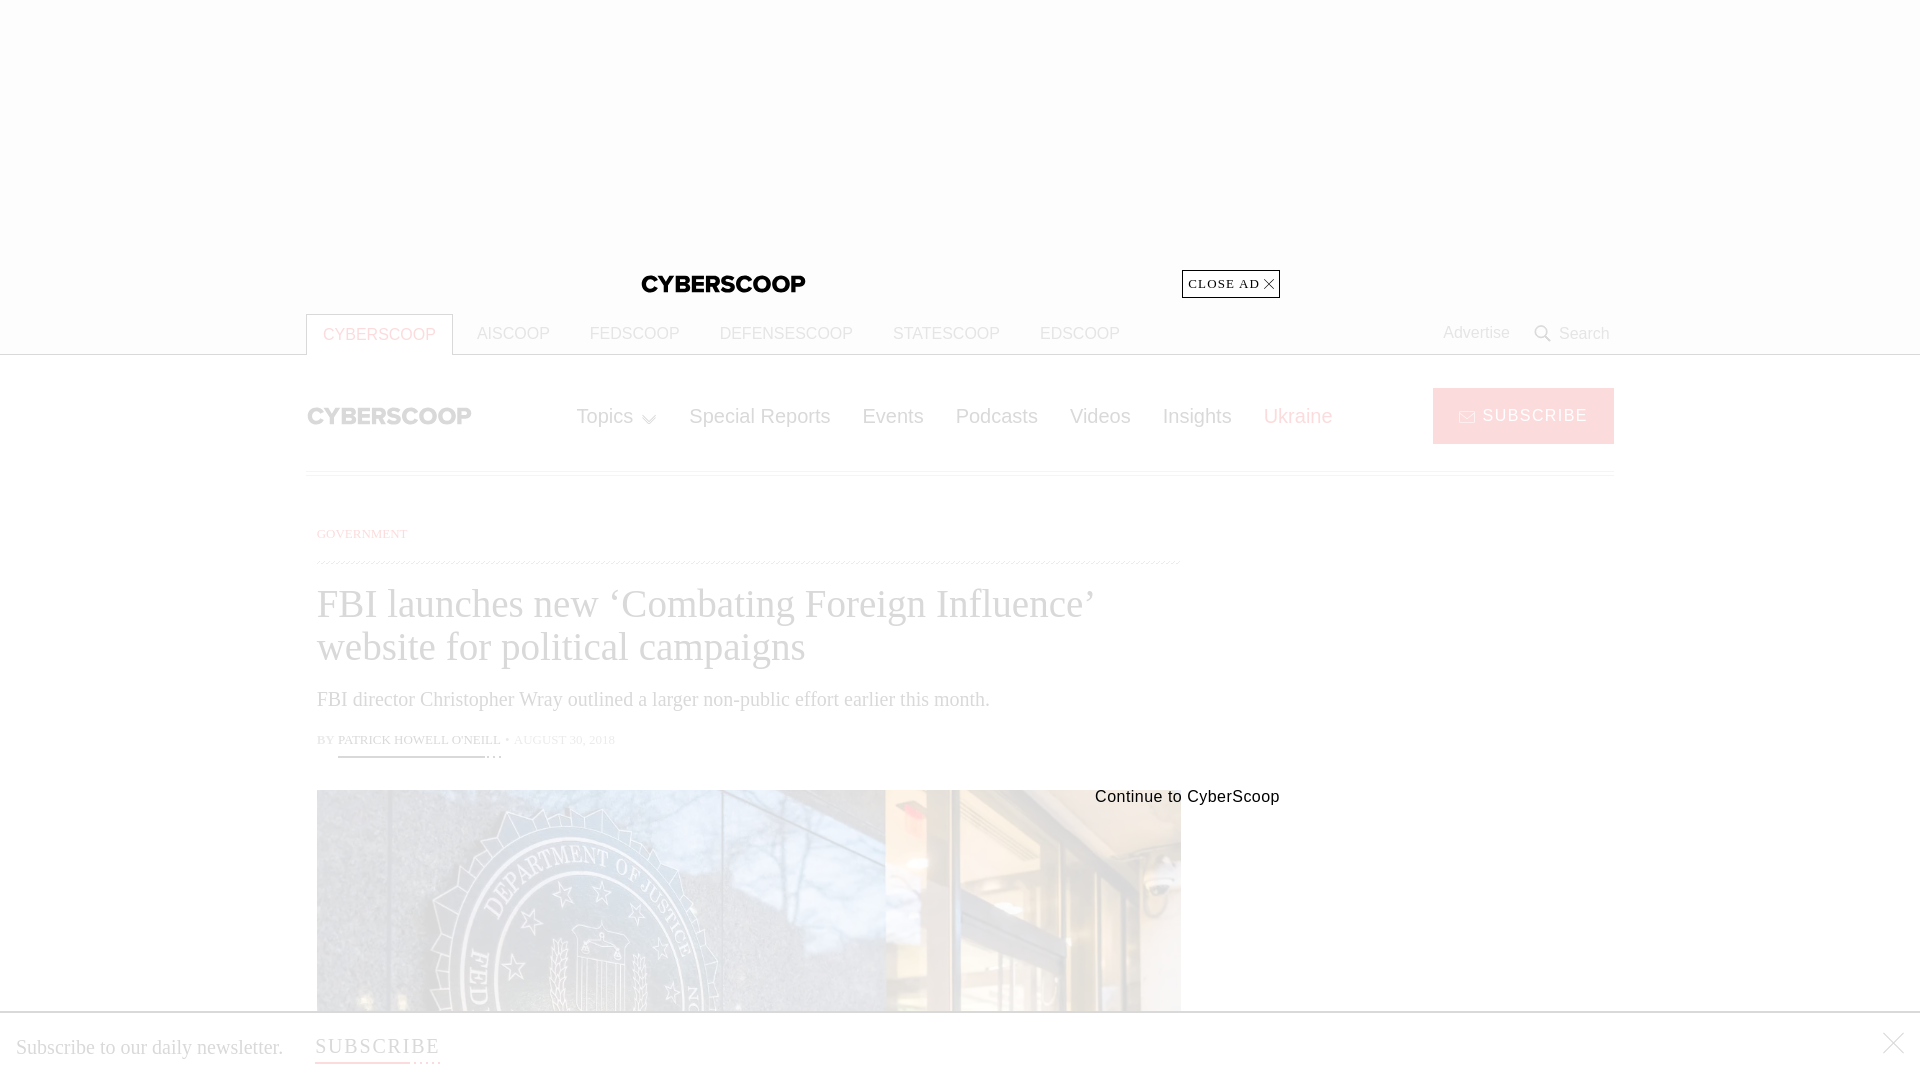  I want to click on Patrick Howell O'Neill, so click(419, 742).